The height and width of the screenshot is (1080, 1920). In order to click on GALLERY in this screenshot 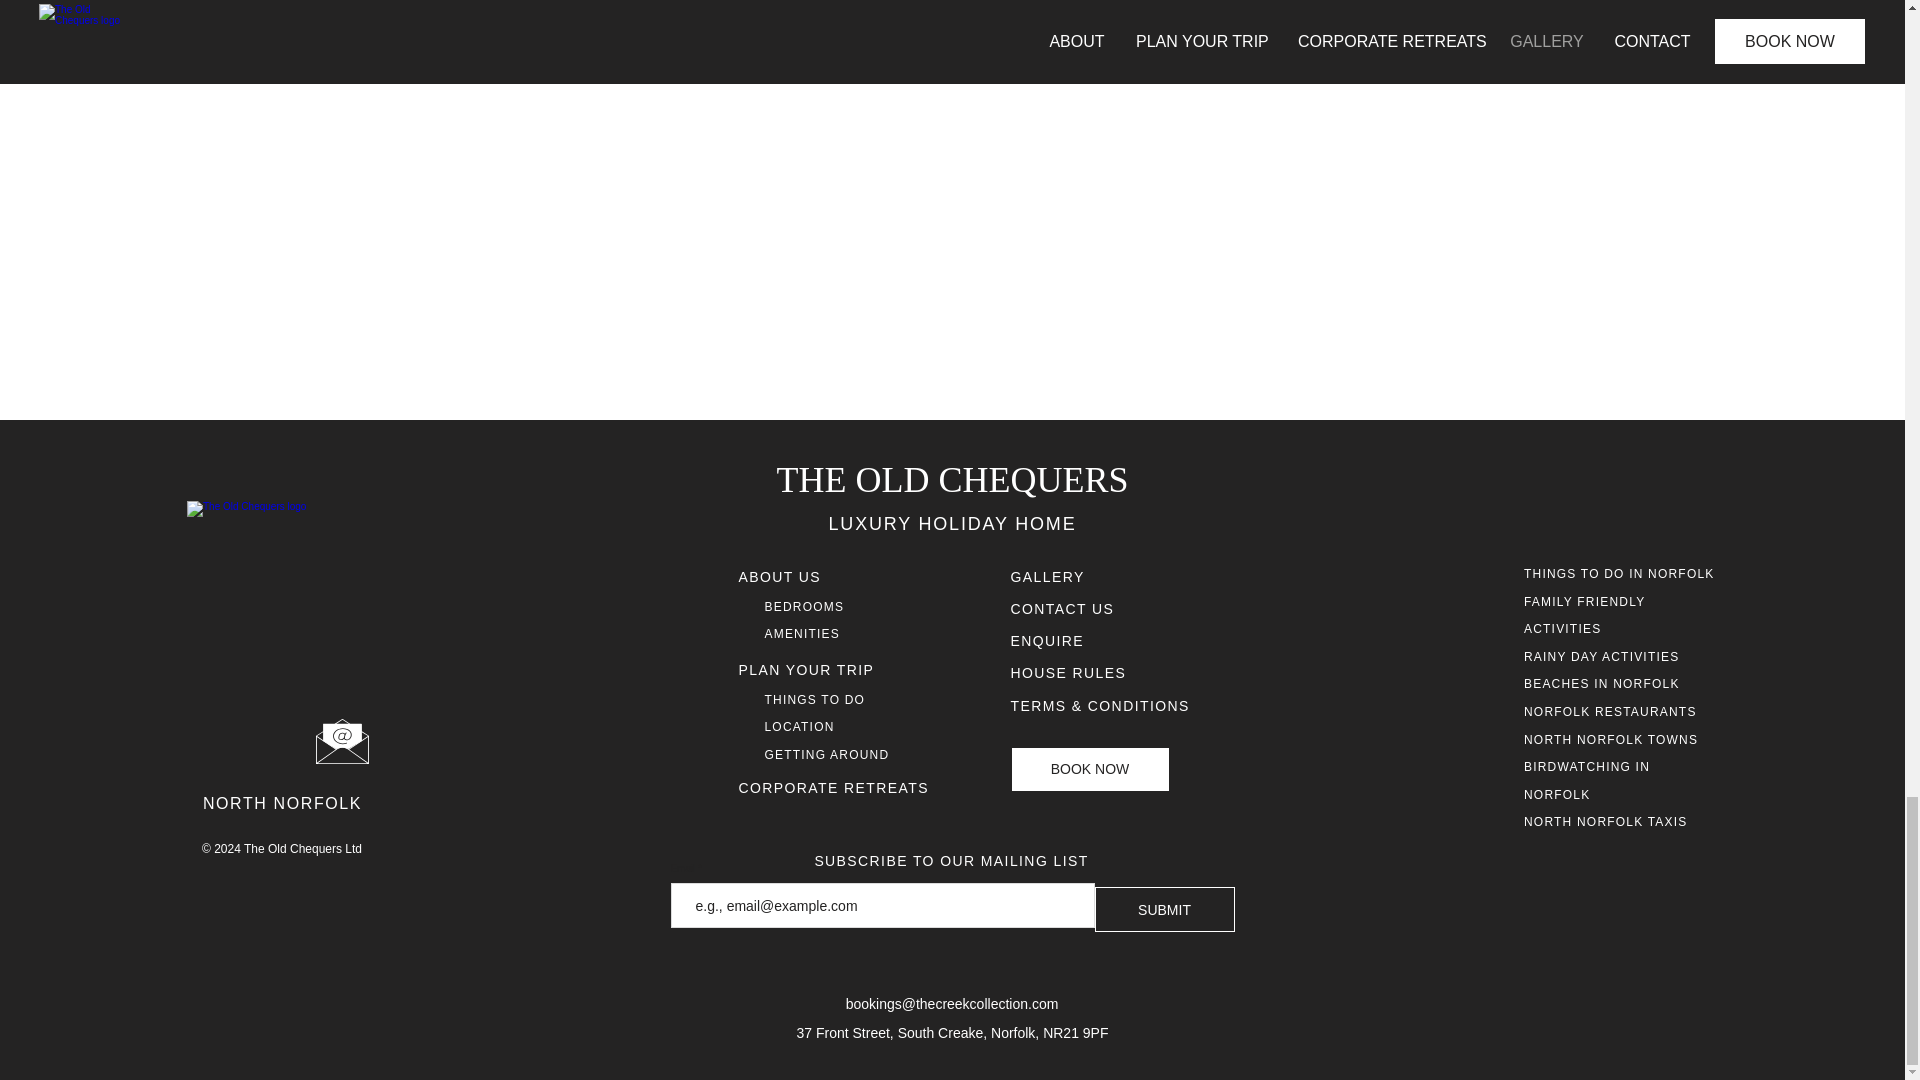, I will do `click(1046, 577)`.